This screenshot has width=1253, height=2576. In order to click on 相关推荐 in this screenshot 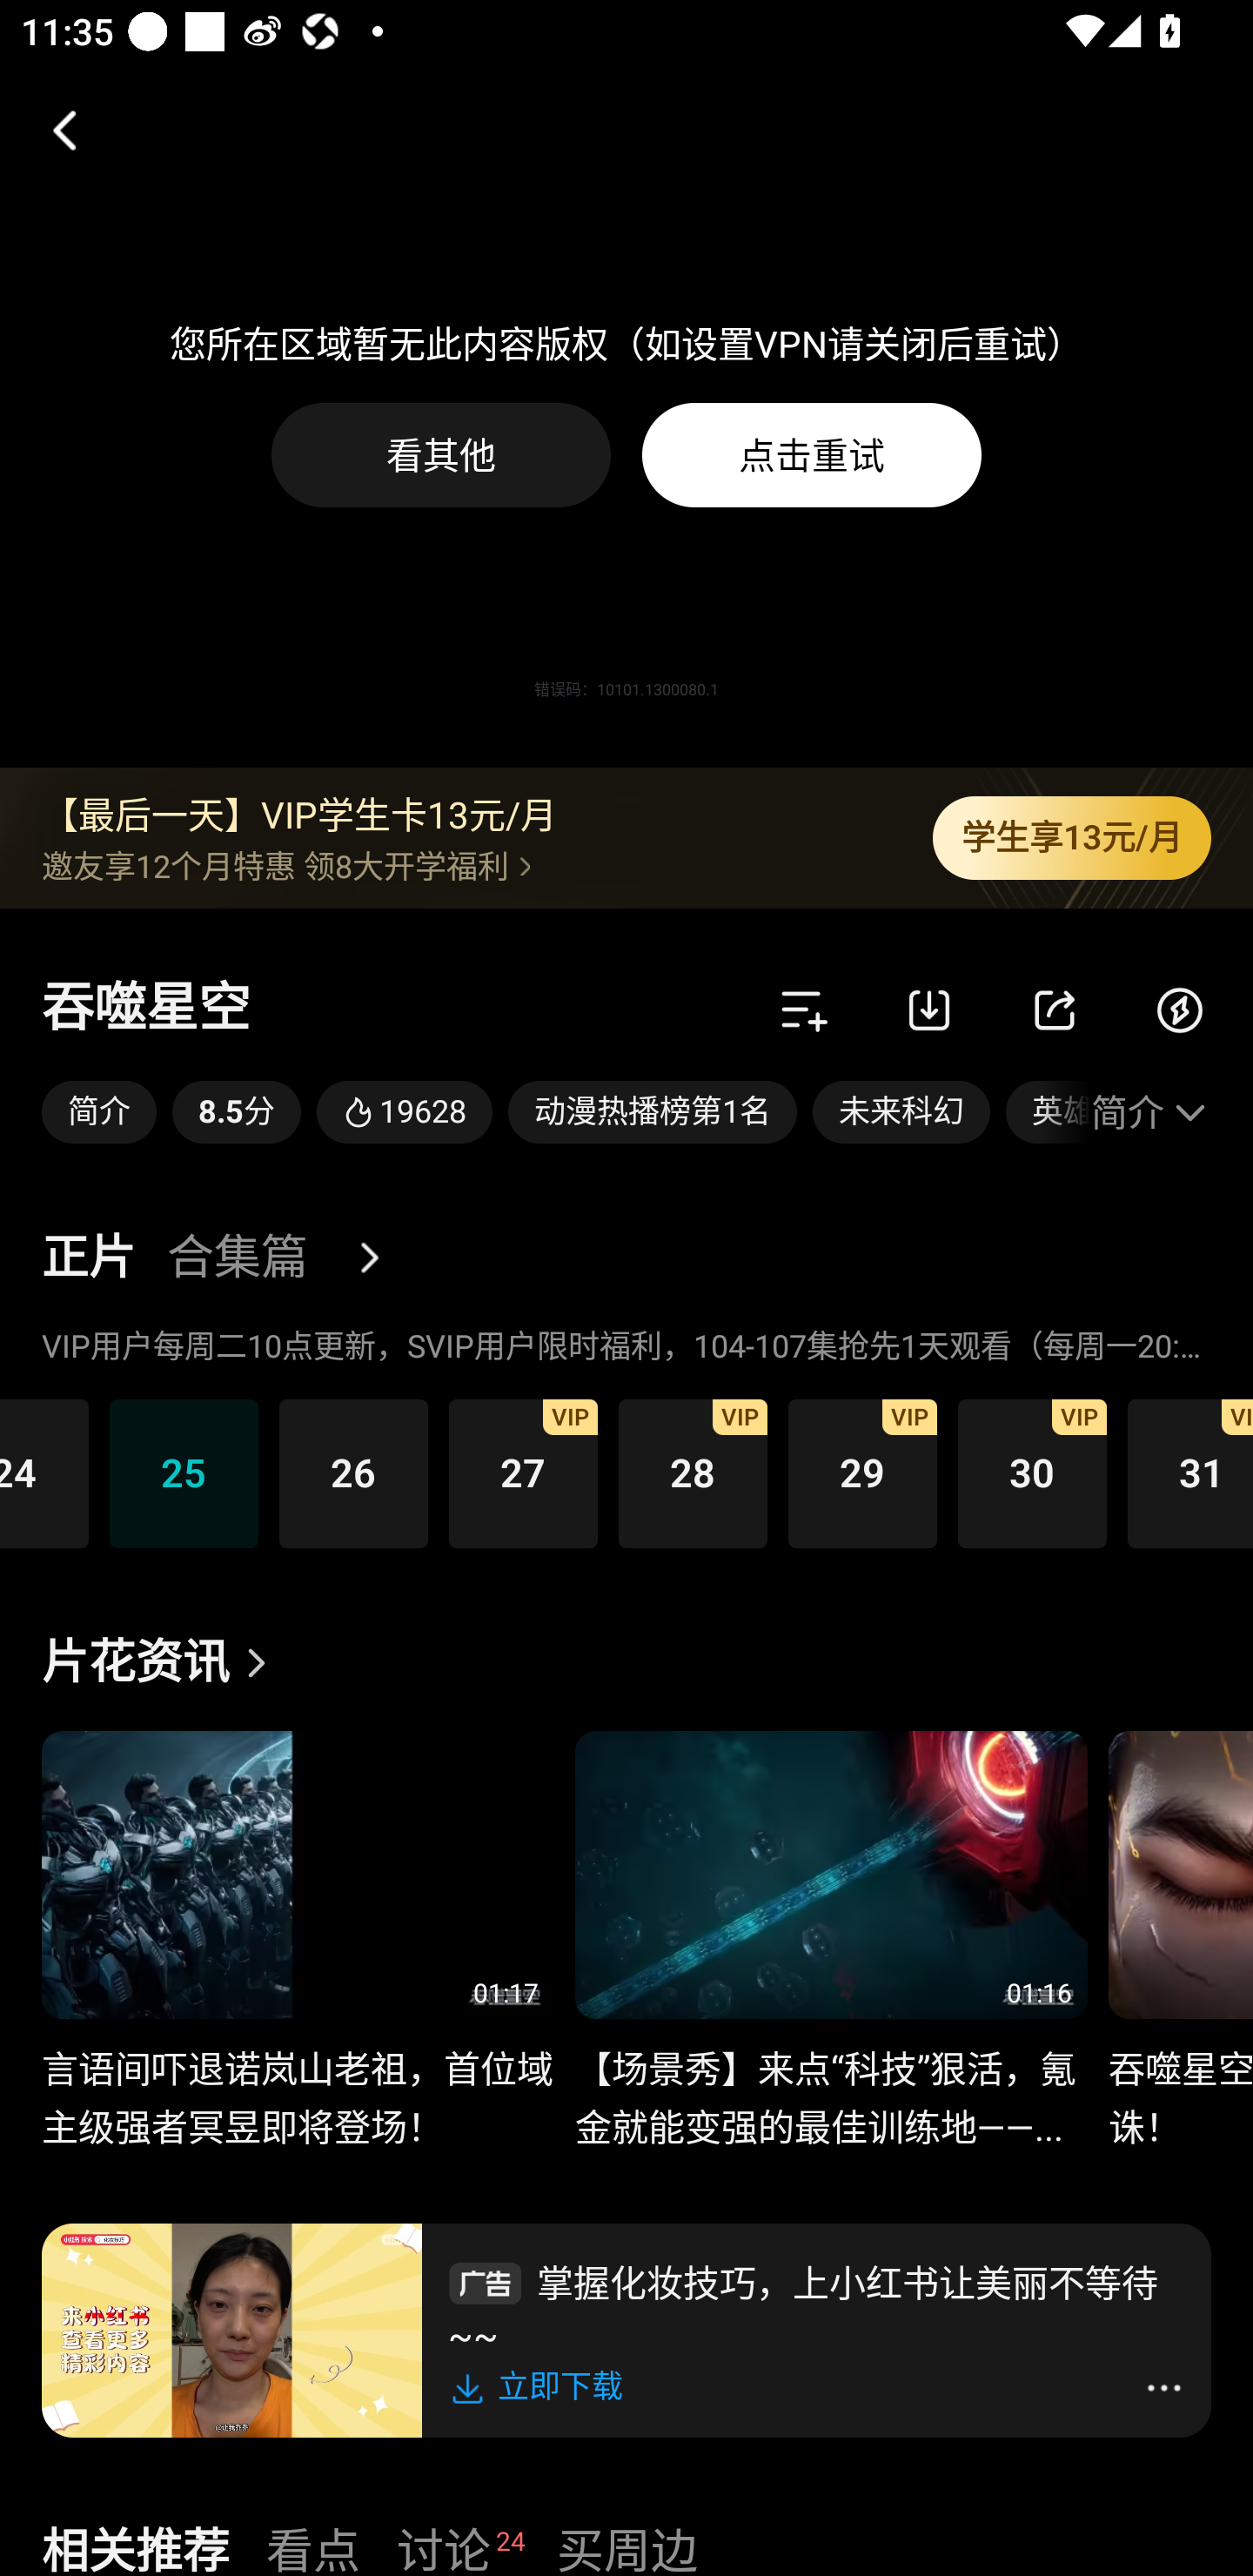, I will do `click(135, 2546)`.